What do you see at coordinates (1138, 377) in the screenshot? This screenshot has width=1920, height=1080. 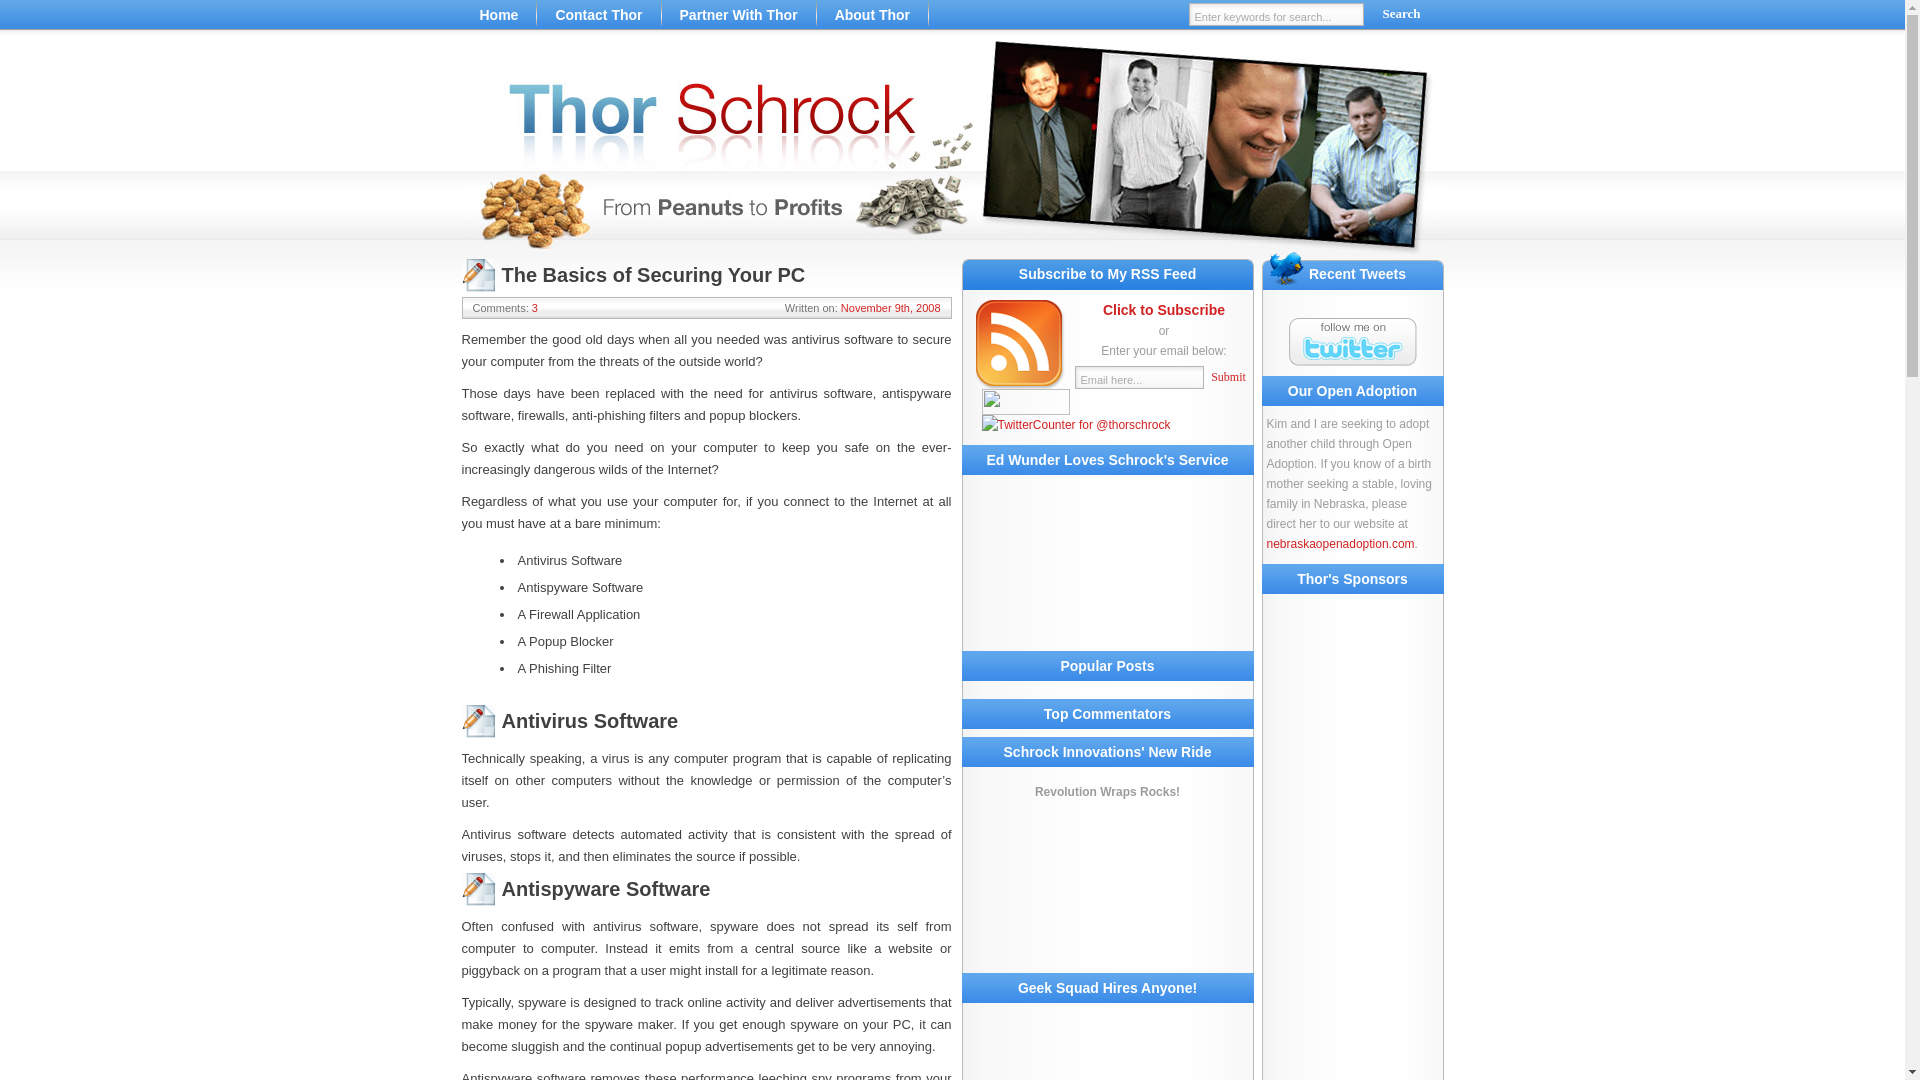 I see `Email here...` at bounding box center [1138, 377].